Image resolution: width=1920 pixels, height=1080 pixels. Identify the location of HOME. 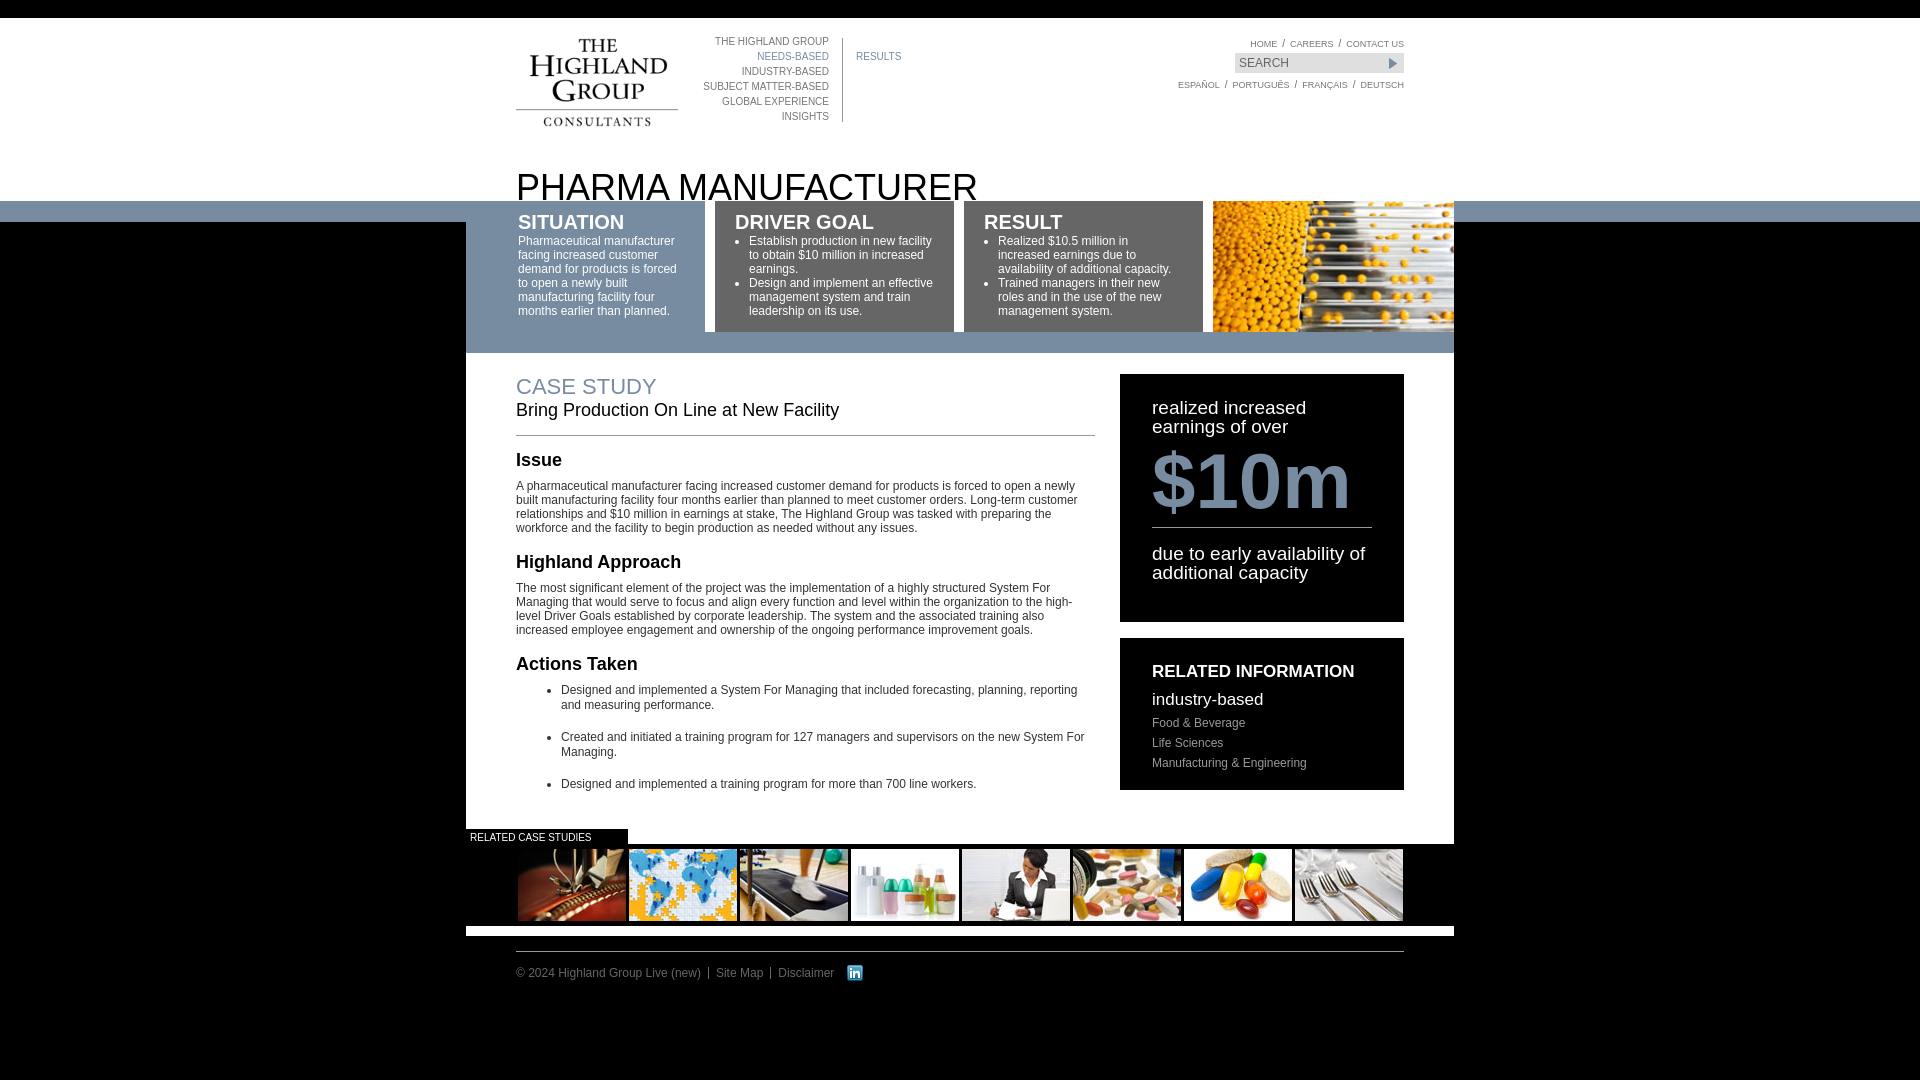
(1262, 43).